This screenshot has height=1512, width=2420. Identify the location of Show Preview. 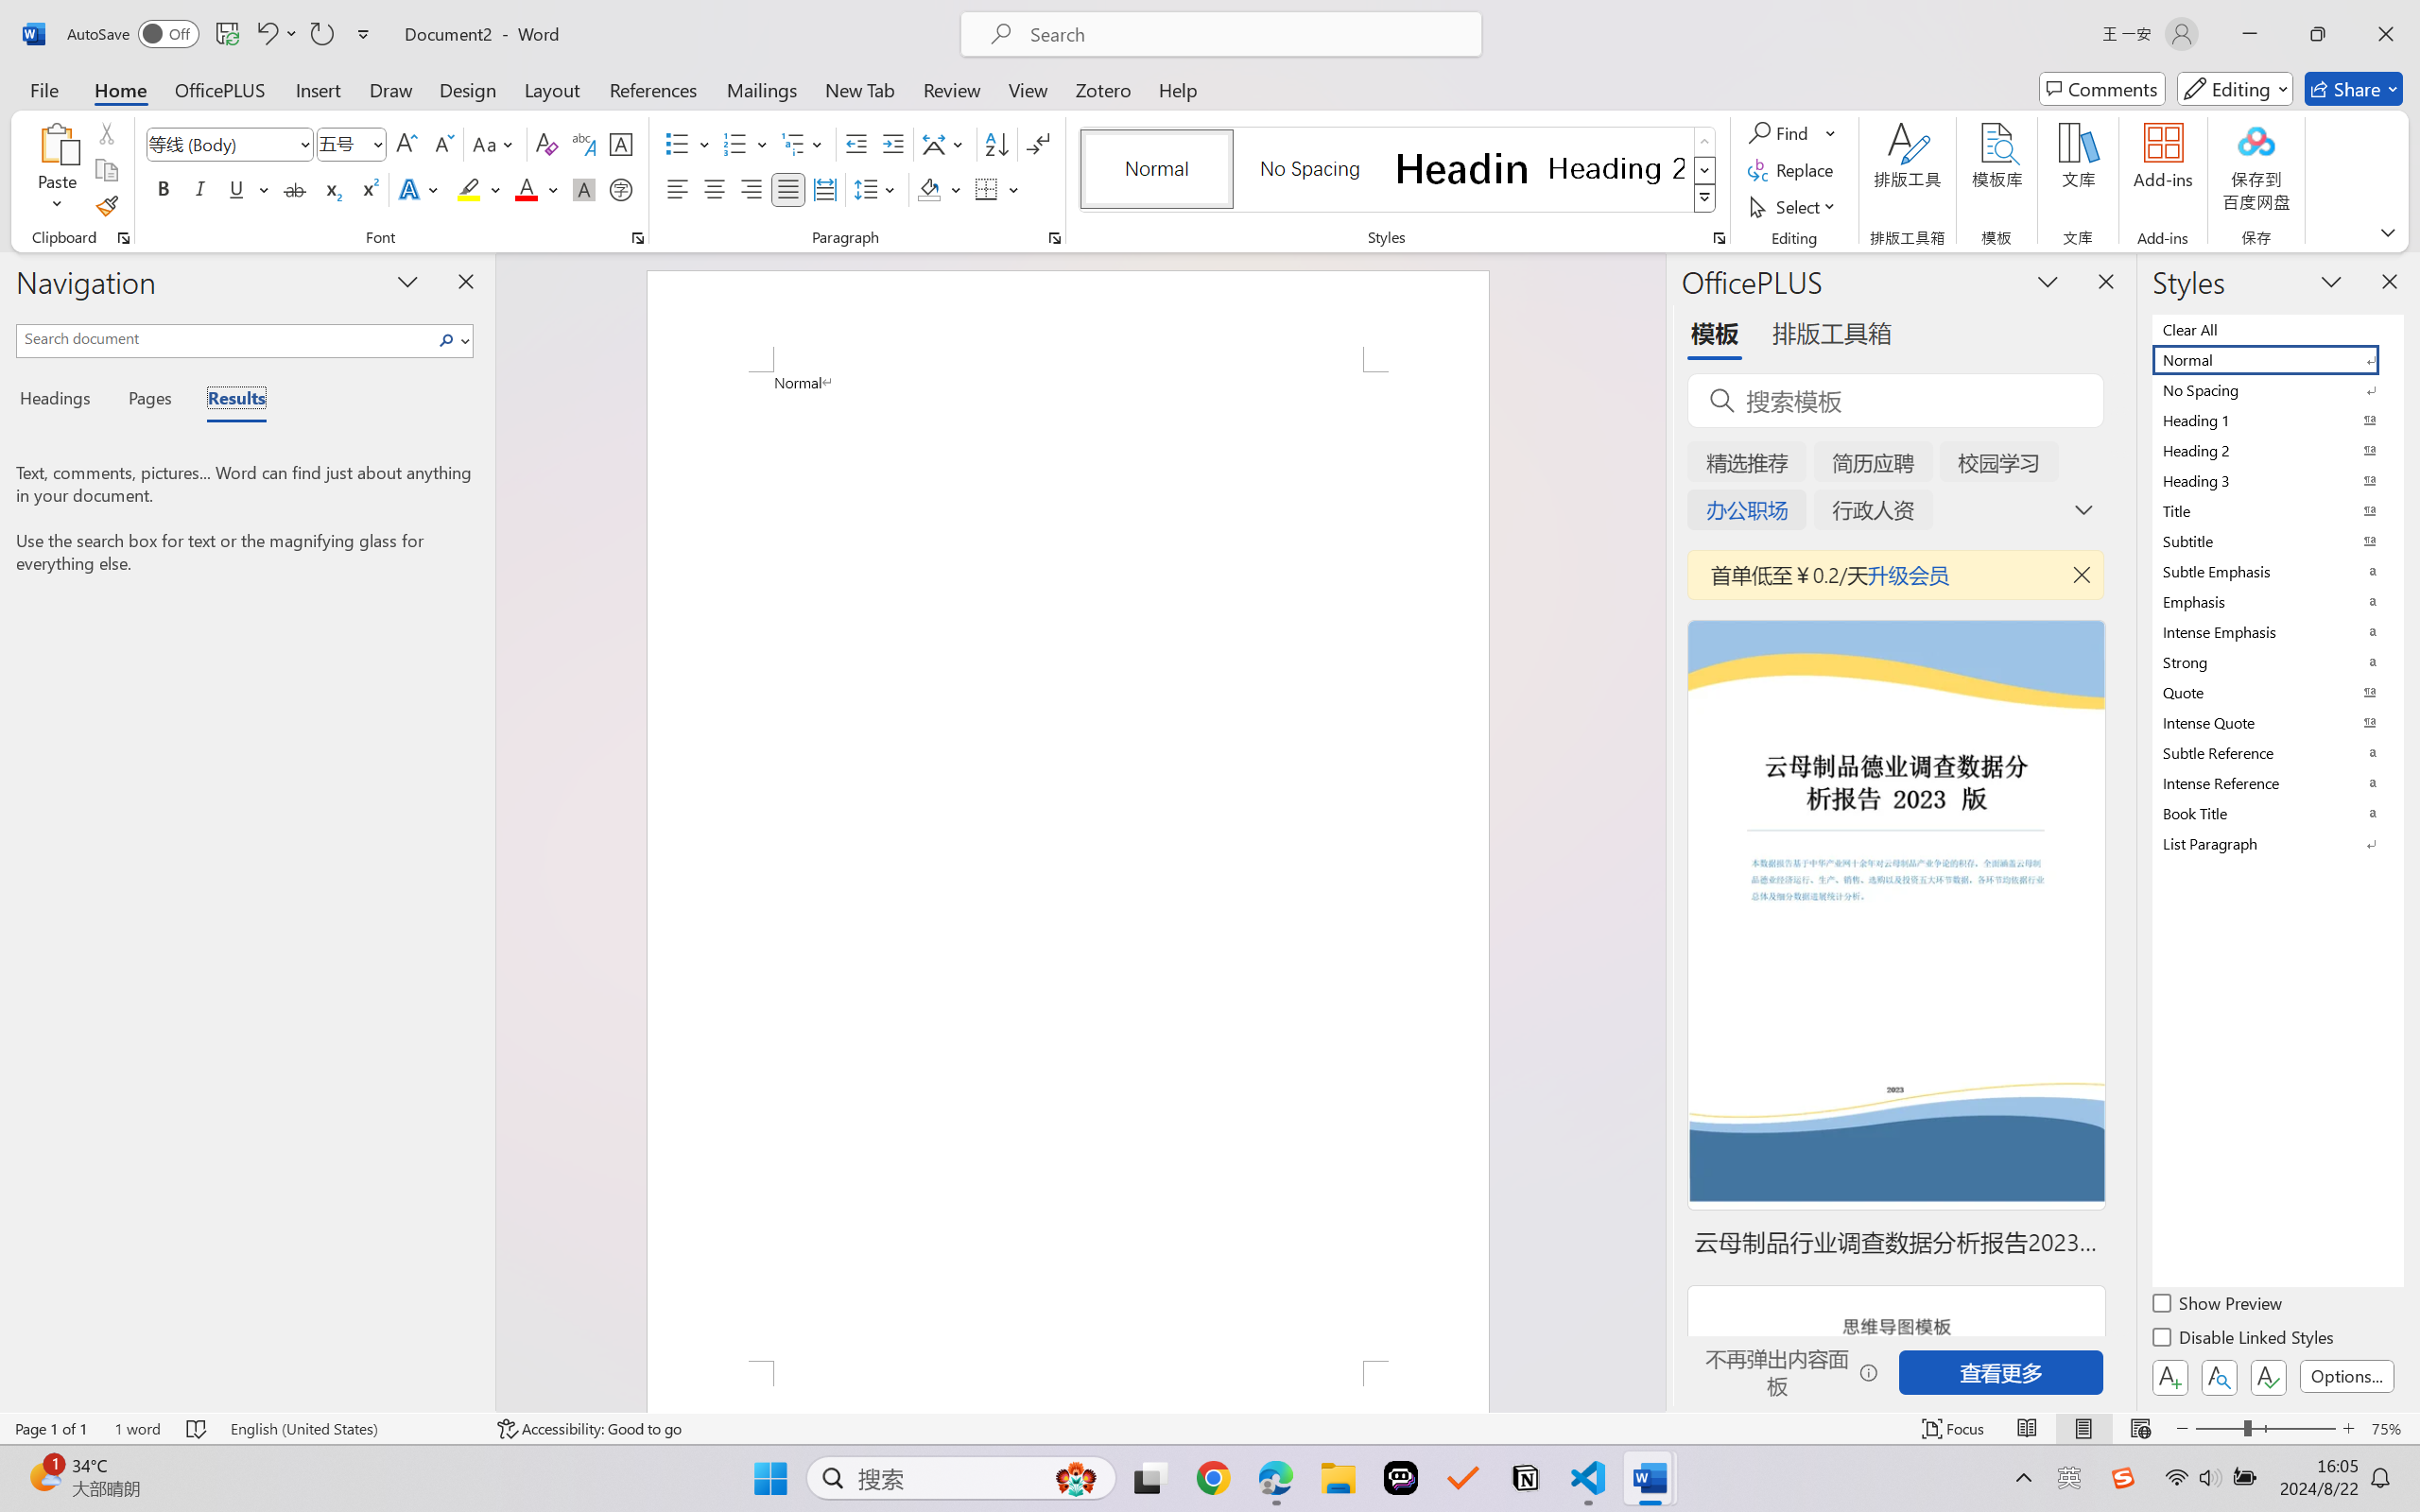
(2219, 1306).